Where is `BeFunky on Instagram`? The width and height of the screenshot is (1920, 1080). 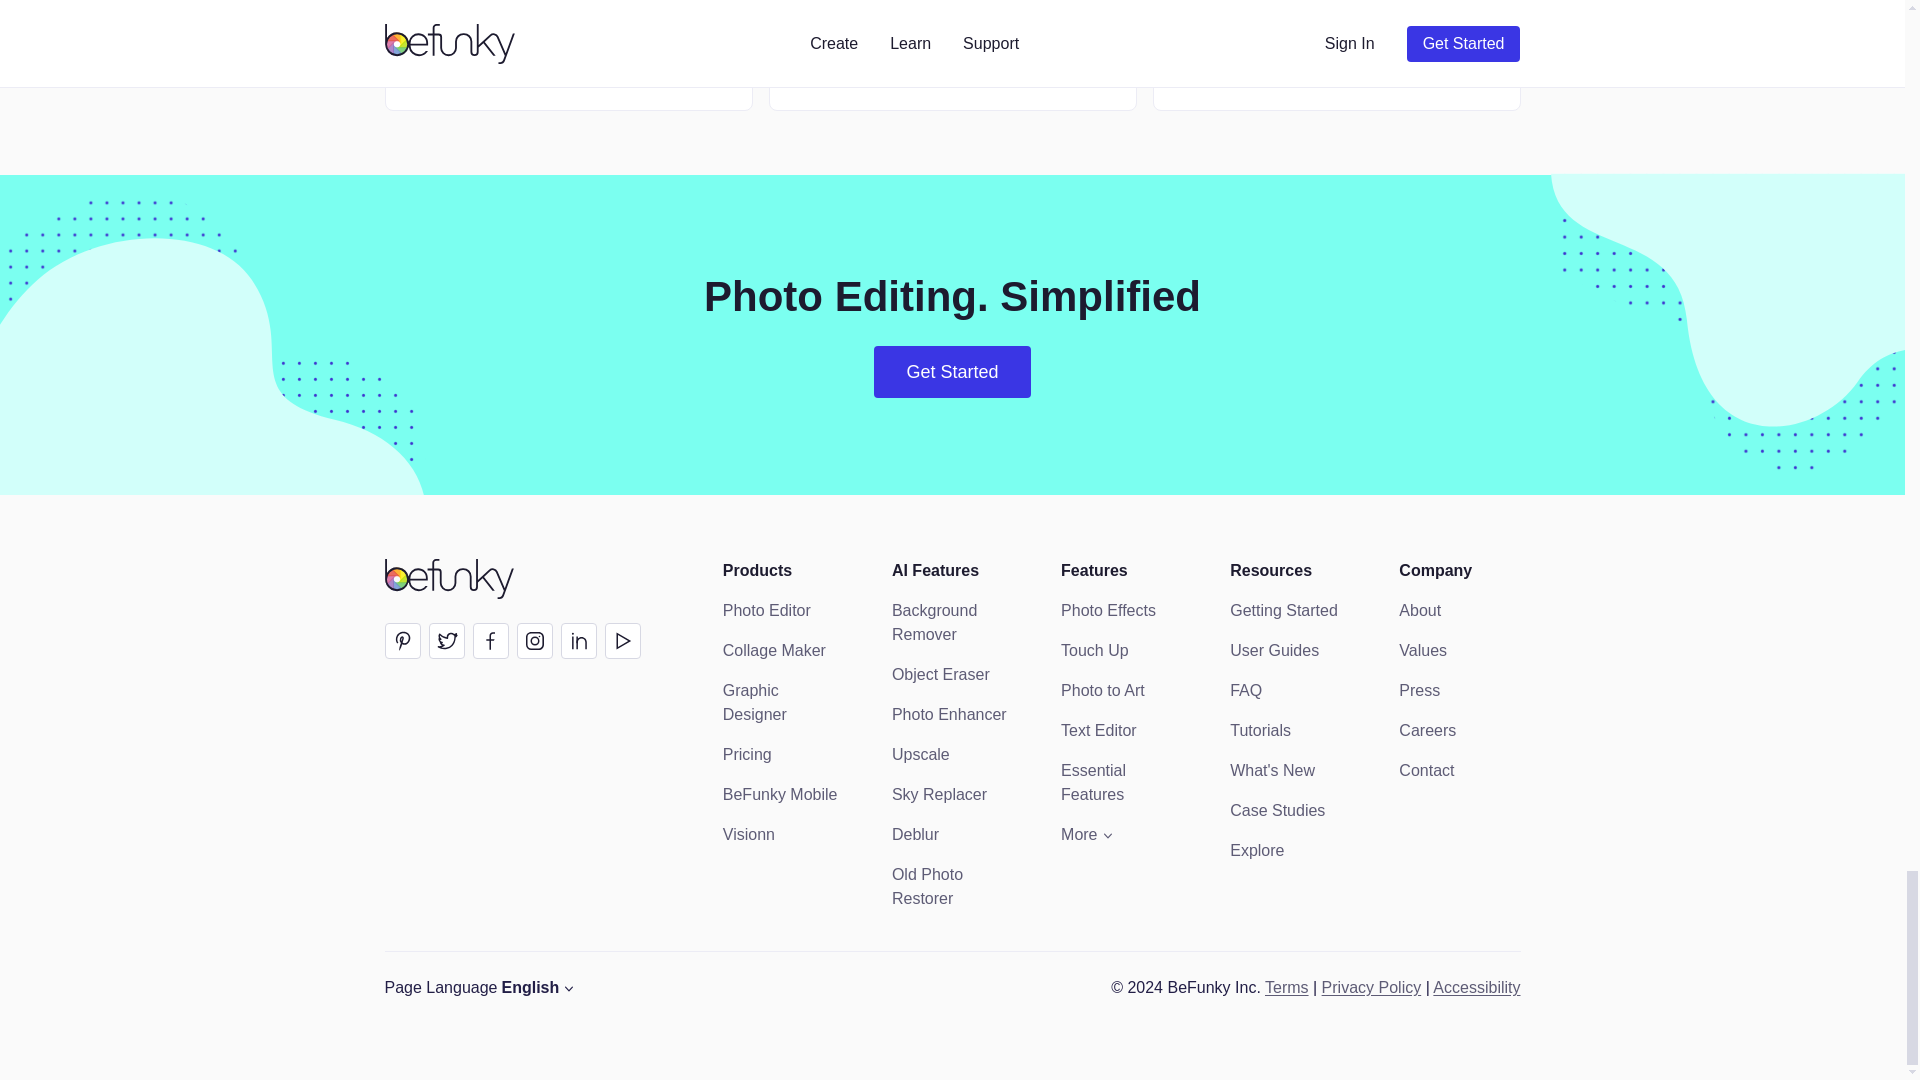
BeFunky on Instagram is located at coordinates (534, 640).